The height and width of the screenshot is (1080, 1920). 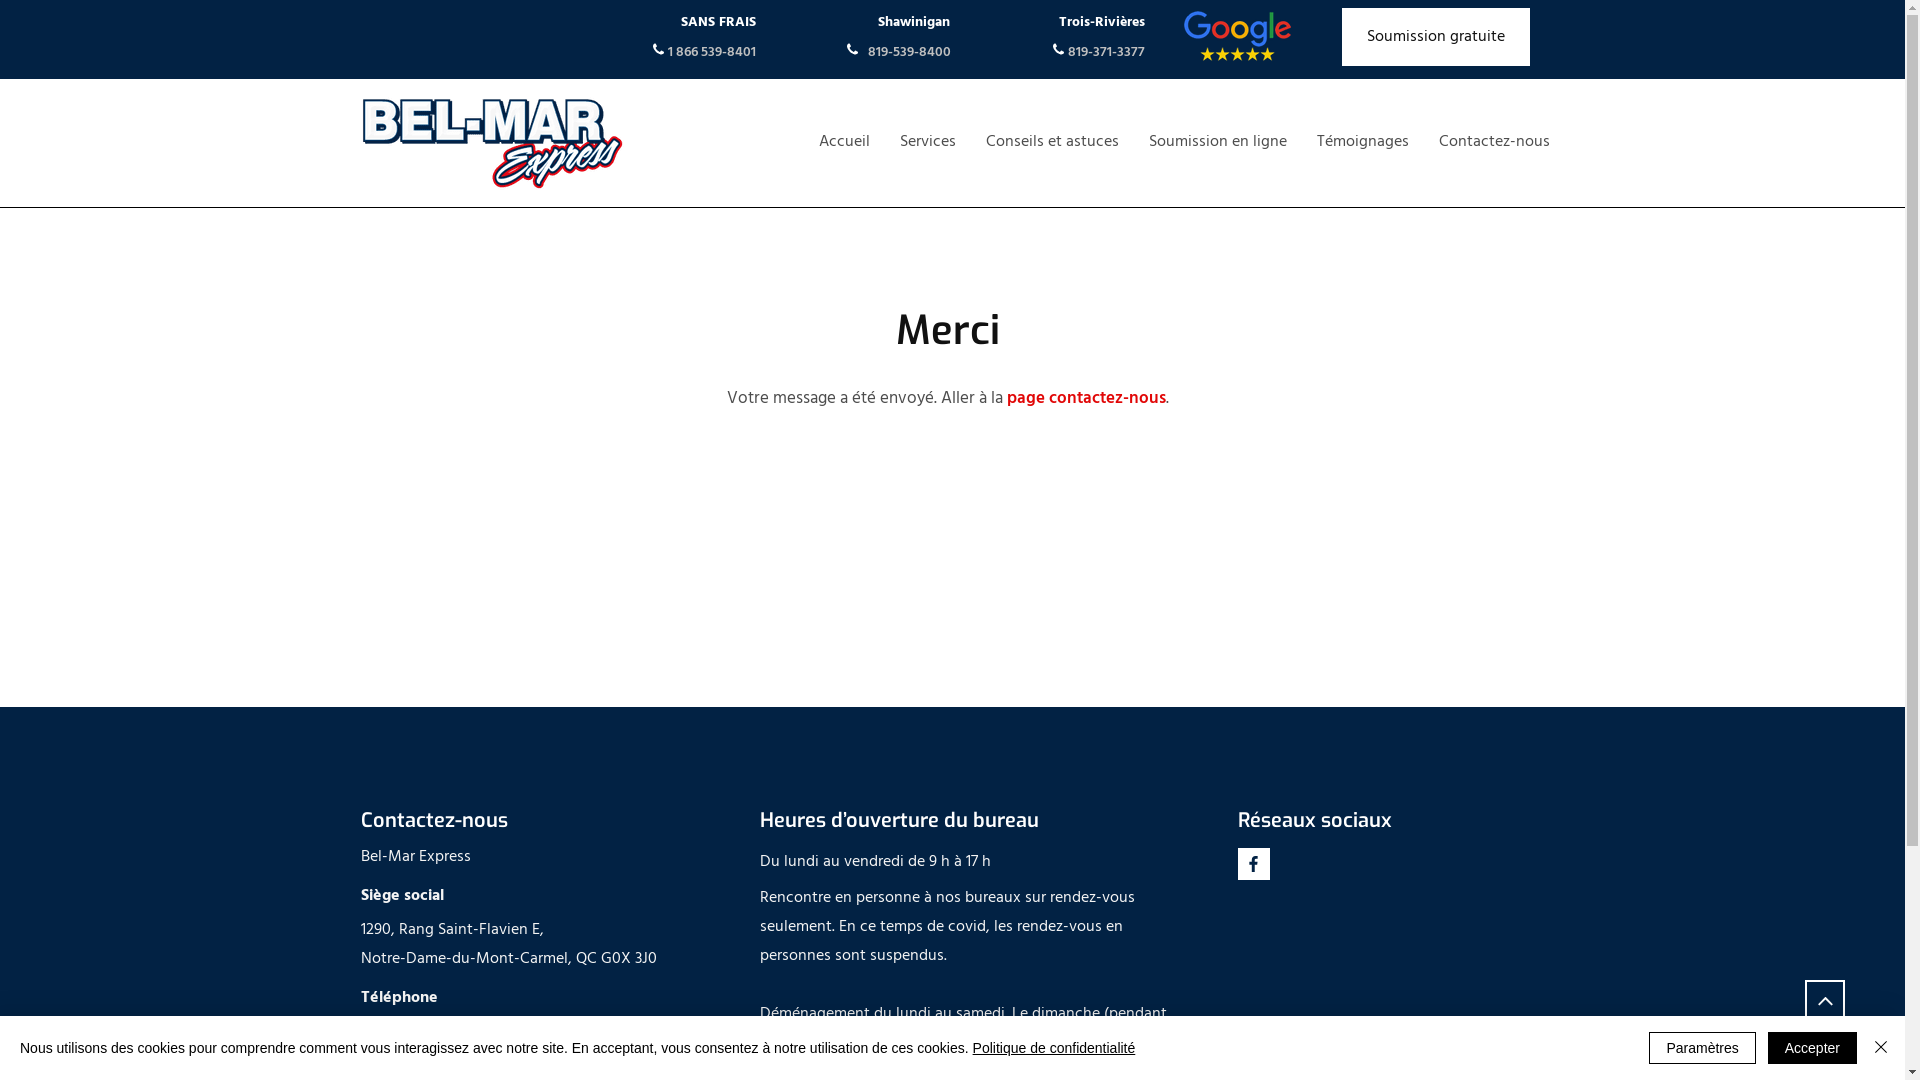 I want to click on Embedded Content, so click(x=1282, y=936).